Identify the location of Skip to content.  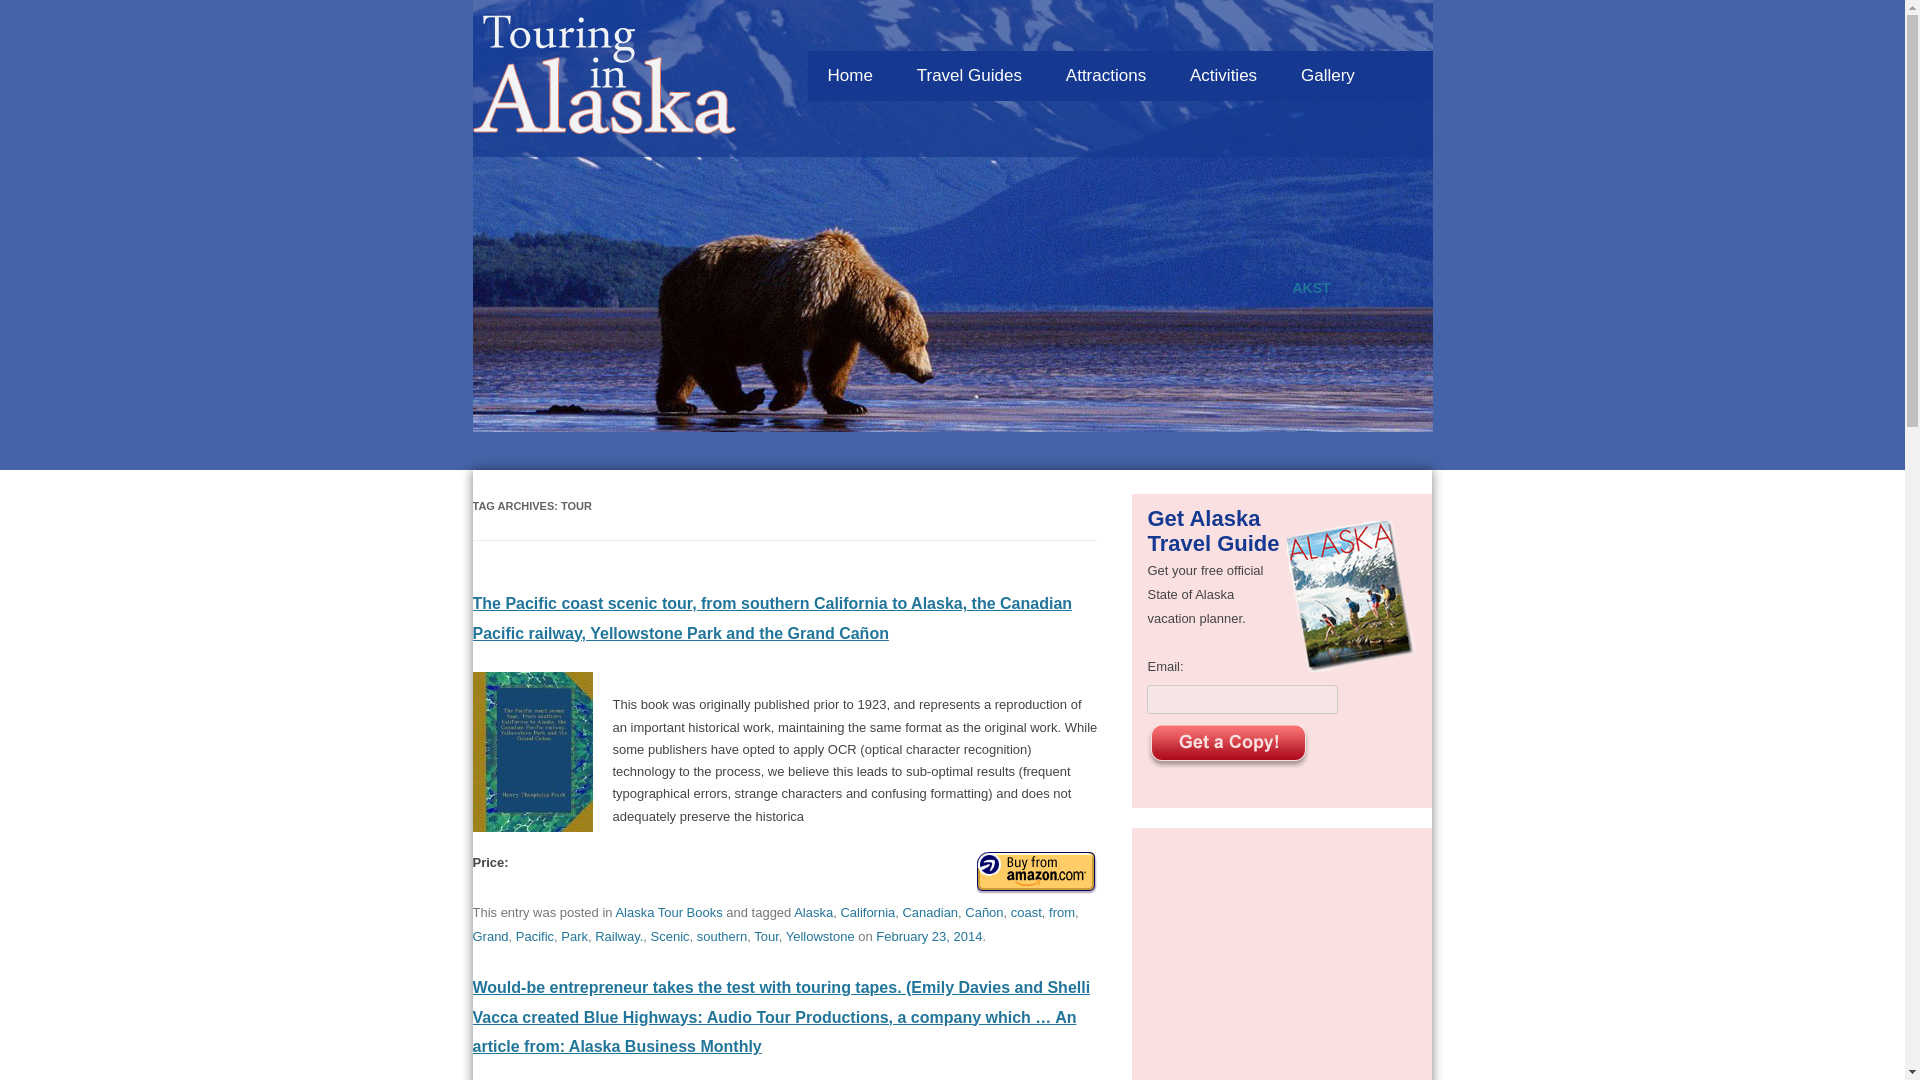
(1166, 45).